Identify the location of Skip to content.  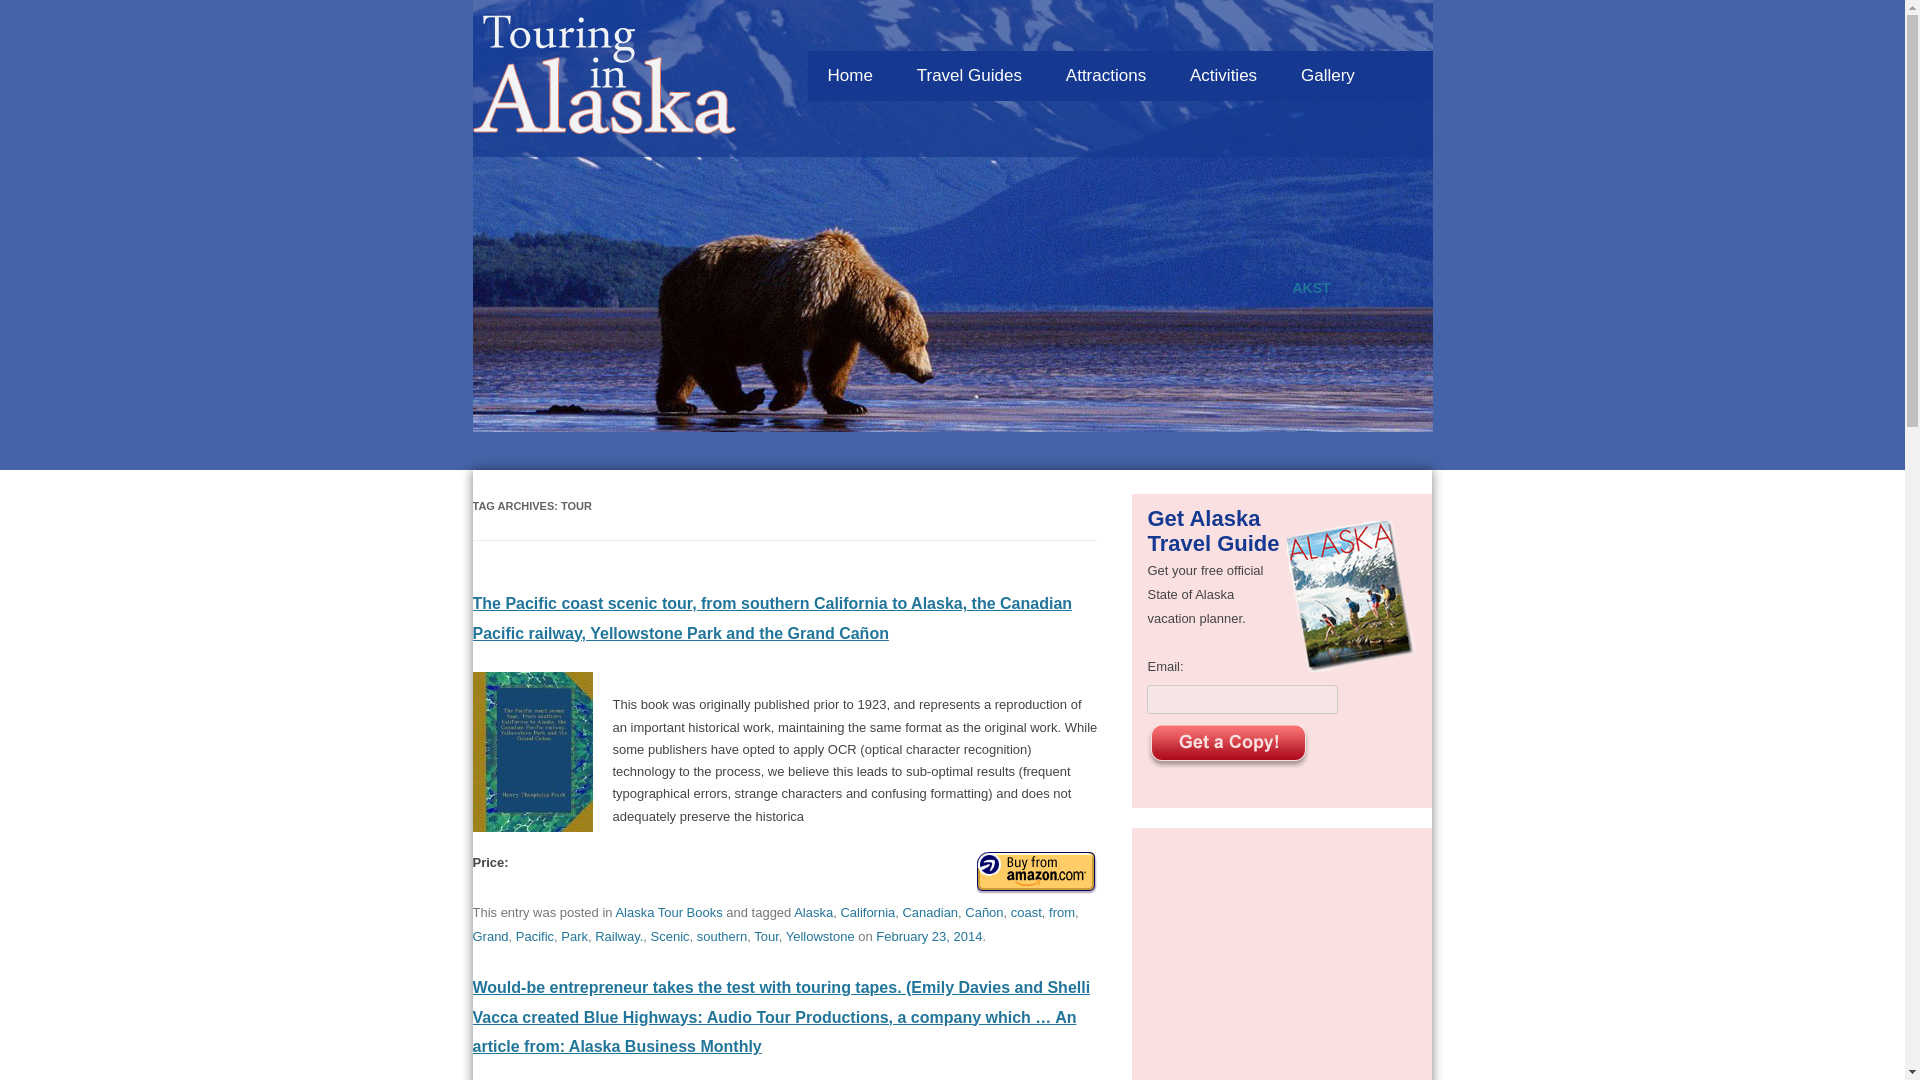
(1166, 45).